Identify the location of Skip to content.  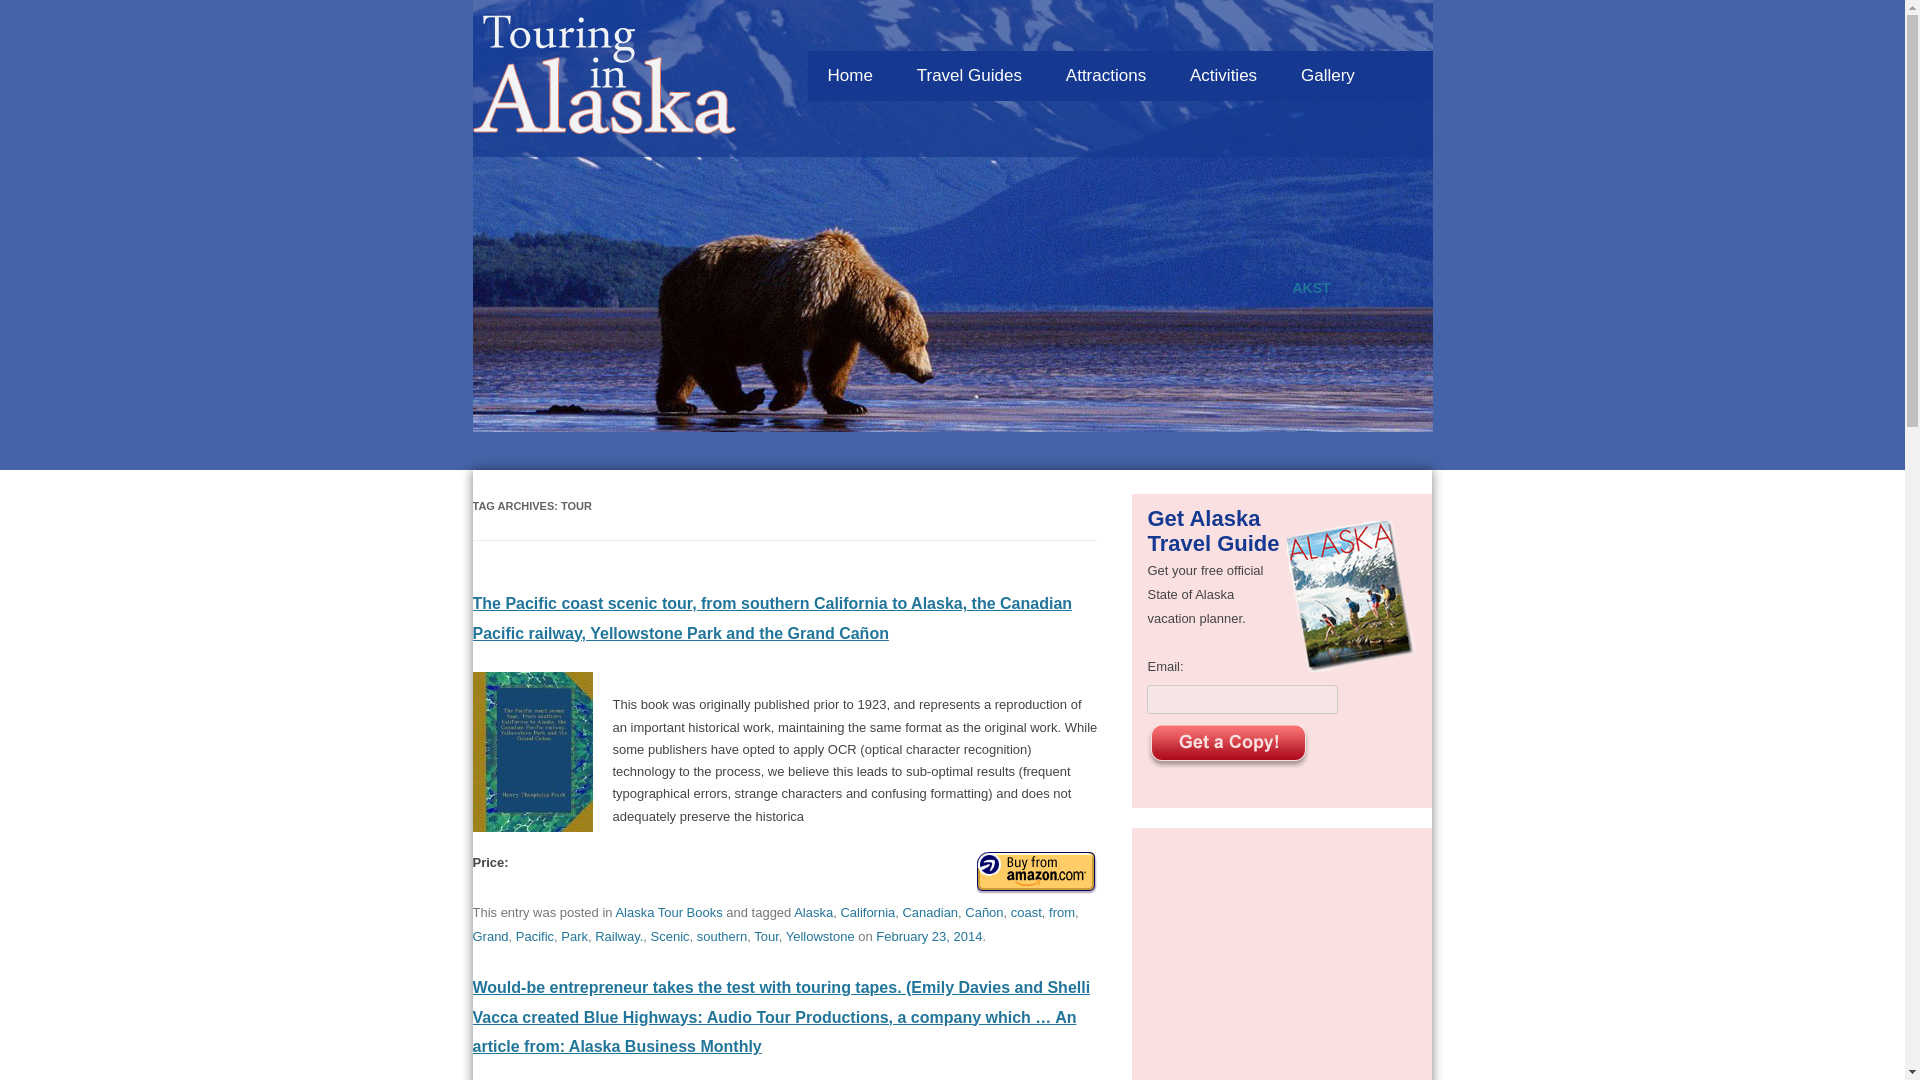
(1166, 45).